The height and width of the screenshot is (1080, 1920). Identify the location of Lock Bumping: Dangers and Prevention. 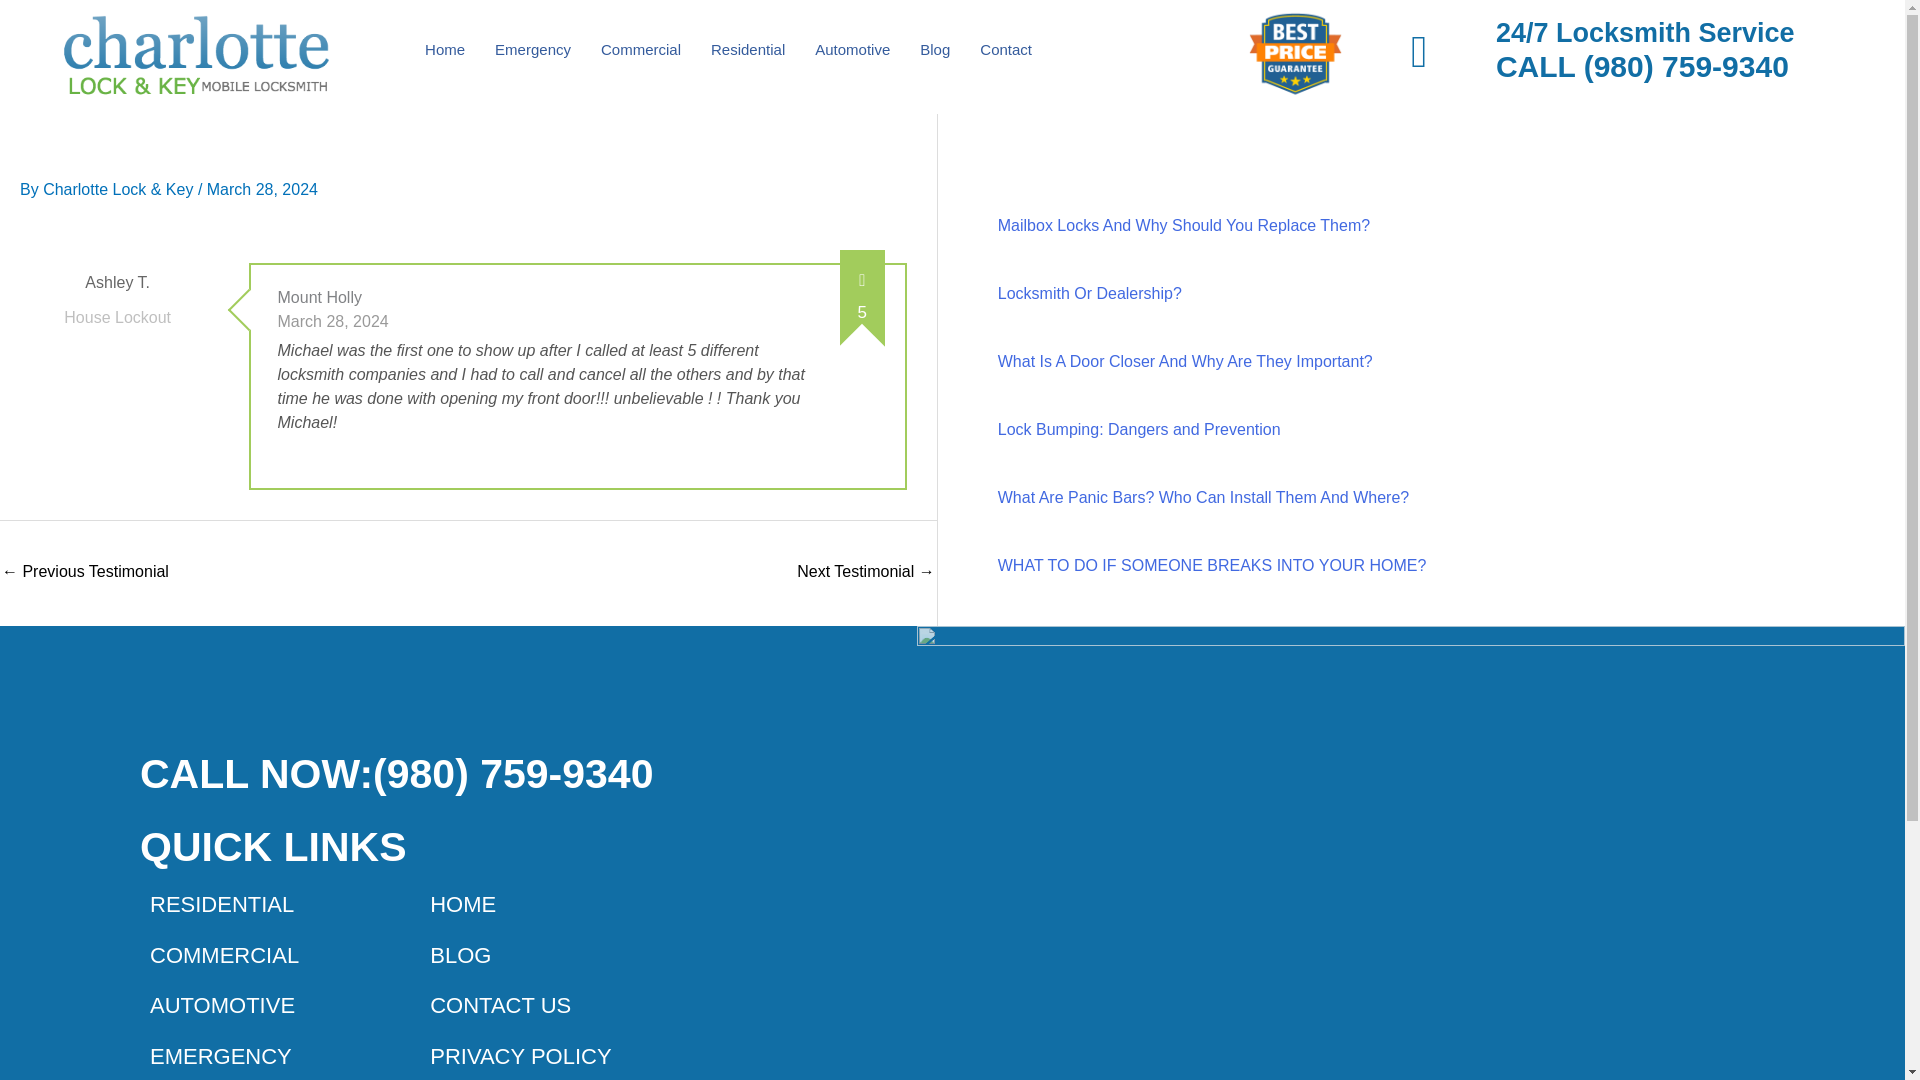
(1139, 430).